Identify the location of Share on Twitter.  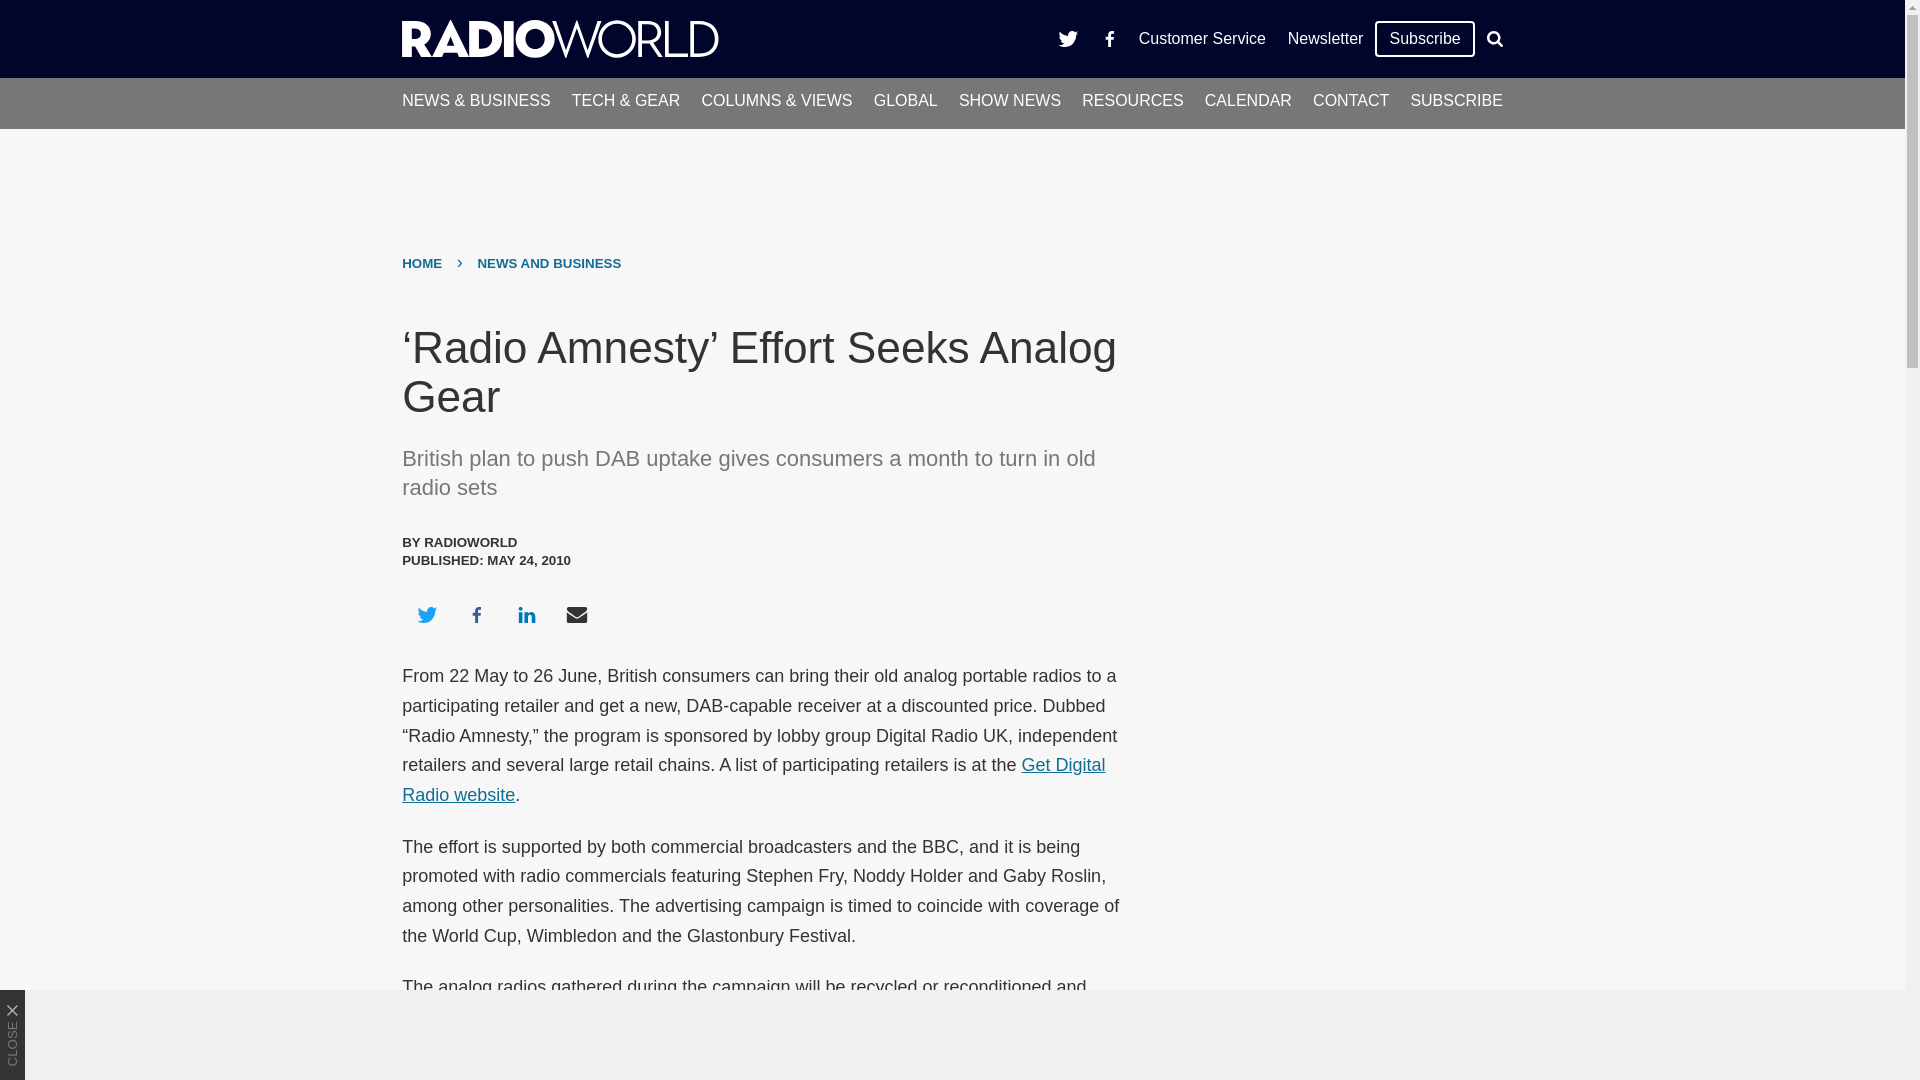
(426, 614).